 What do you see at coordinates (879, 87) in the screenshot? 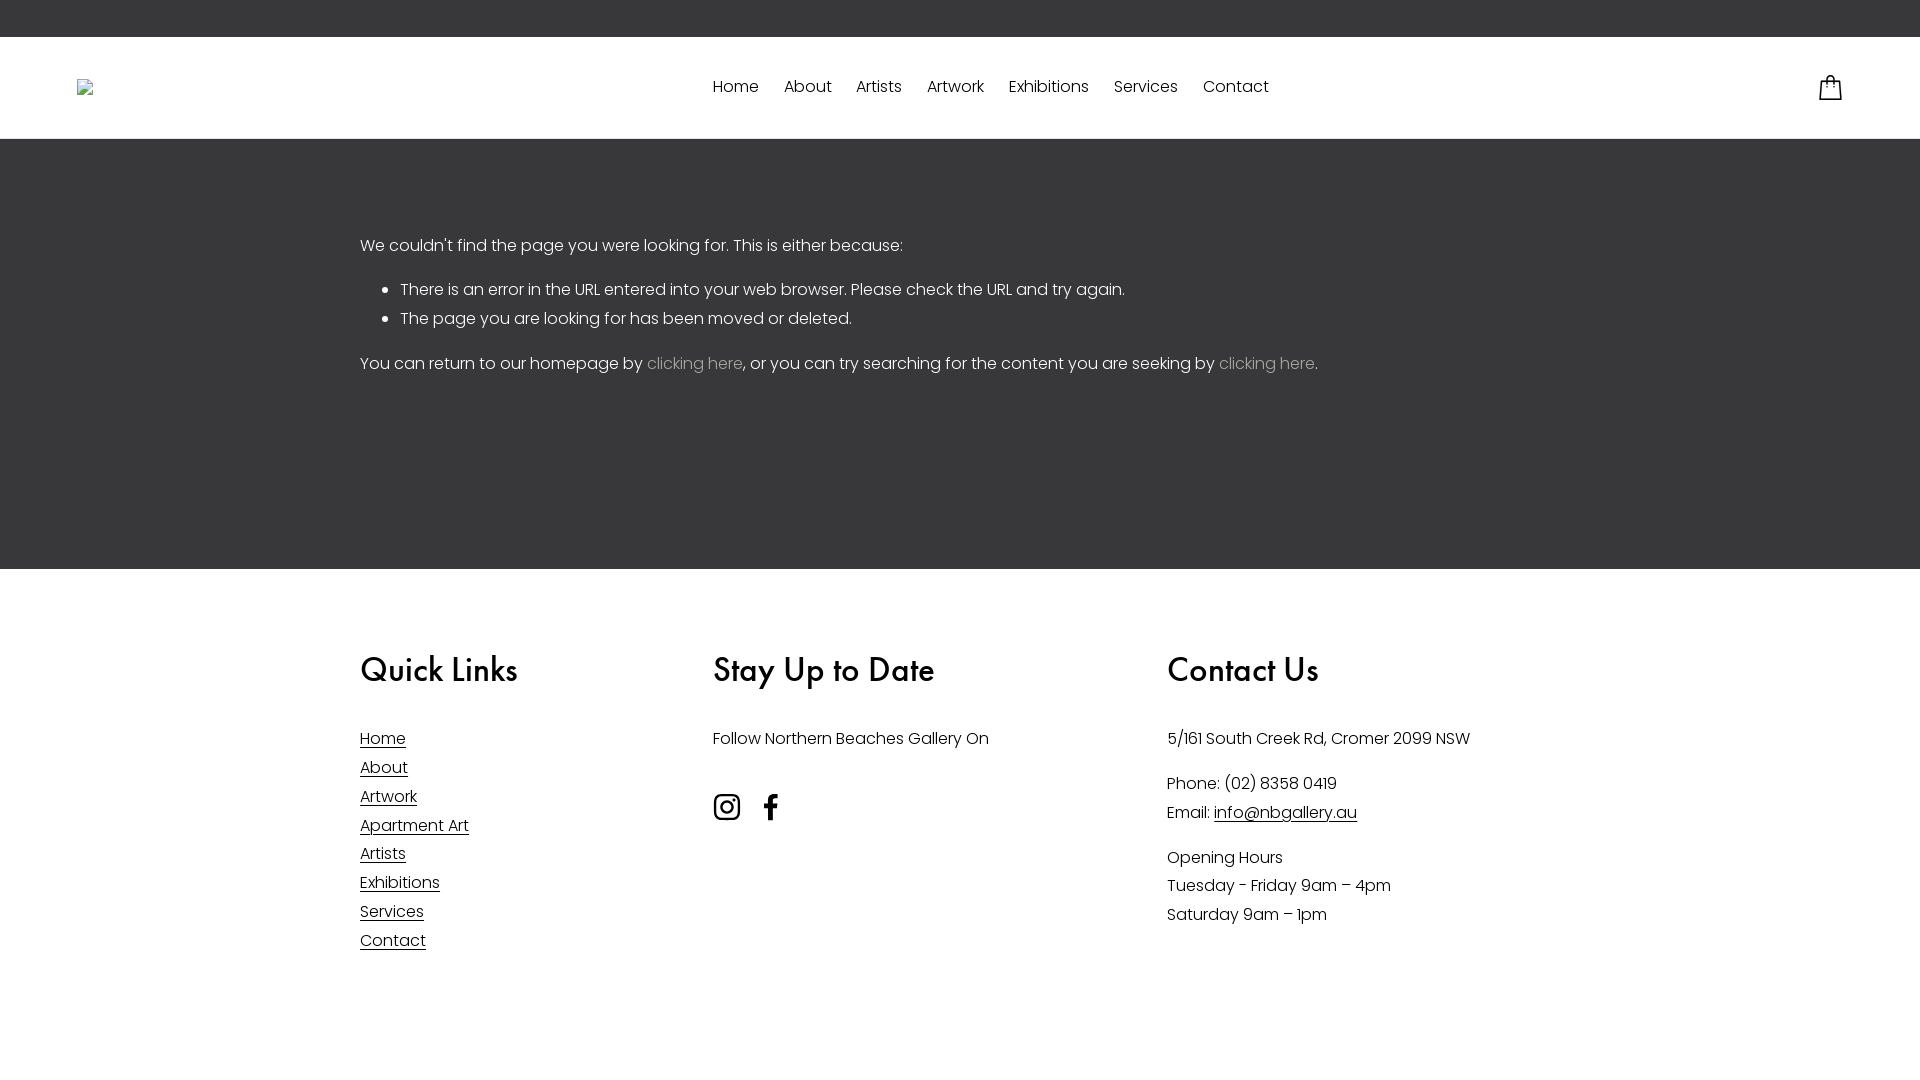
I see `Artists` at bounding box center [879, 87].